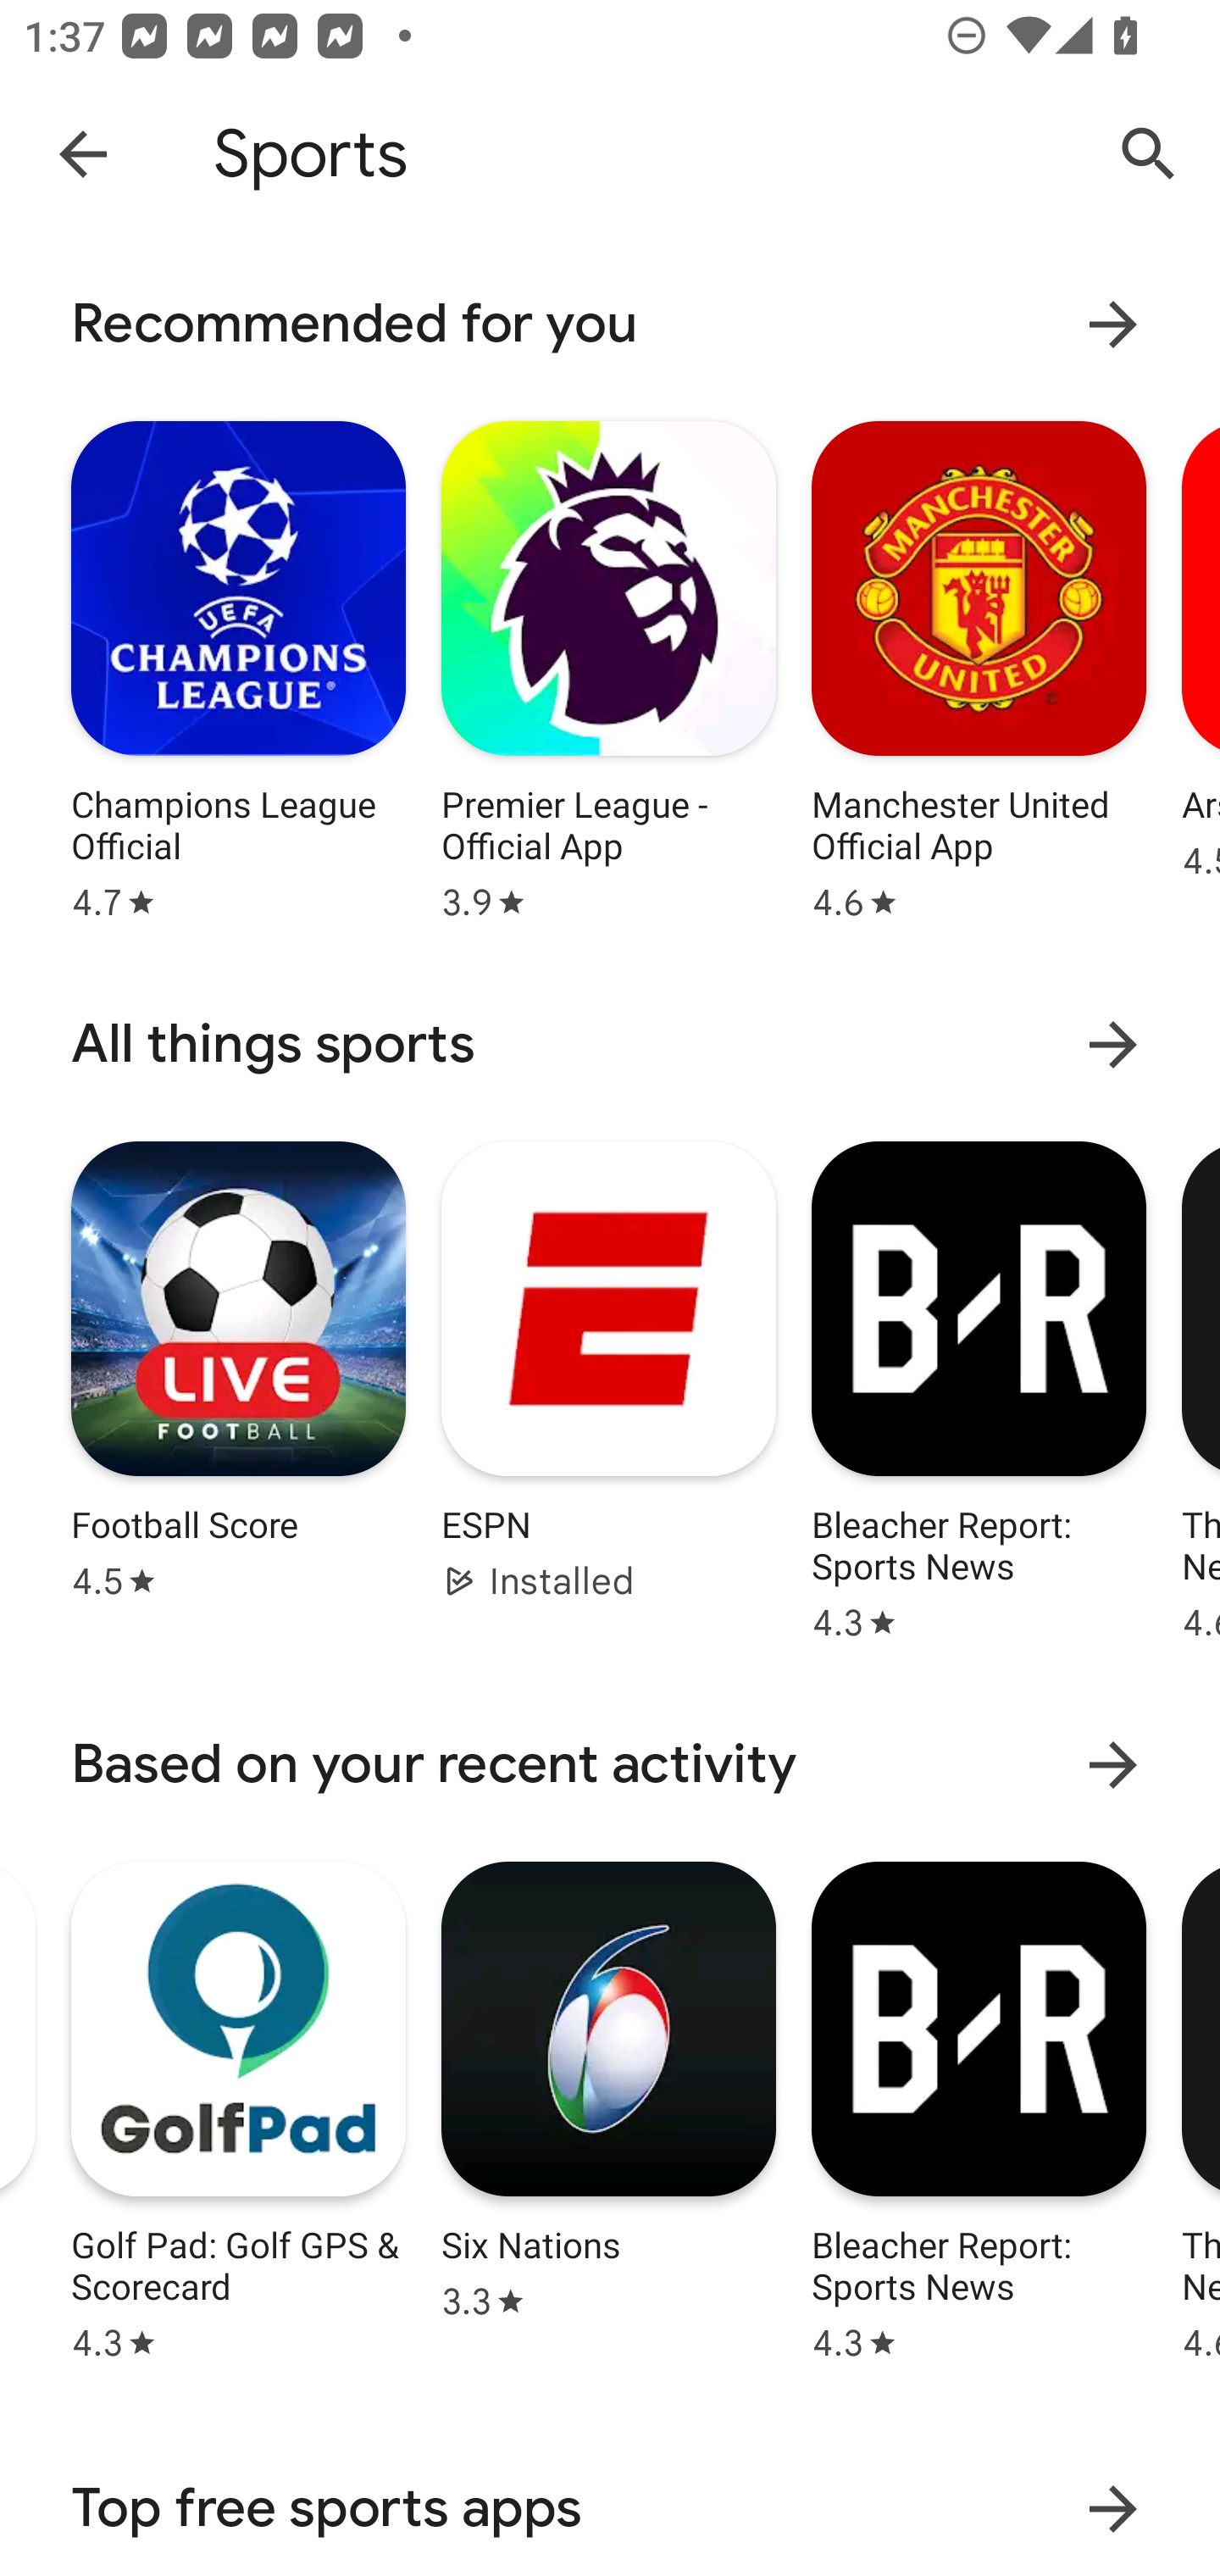  What do you see at coordinates (1149, 154) in the screenshot?
I see `Search Google Play` at bounding box center [1149, 154].